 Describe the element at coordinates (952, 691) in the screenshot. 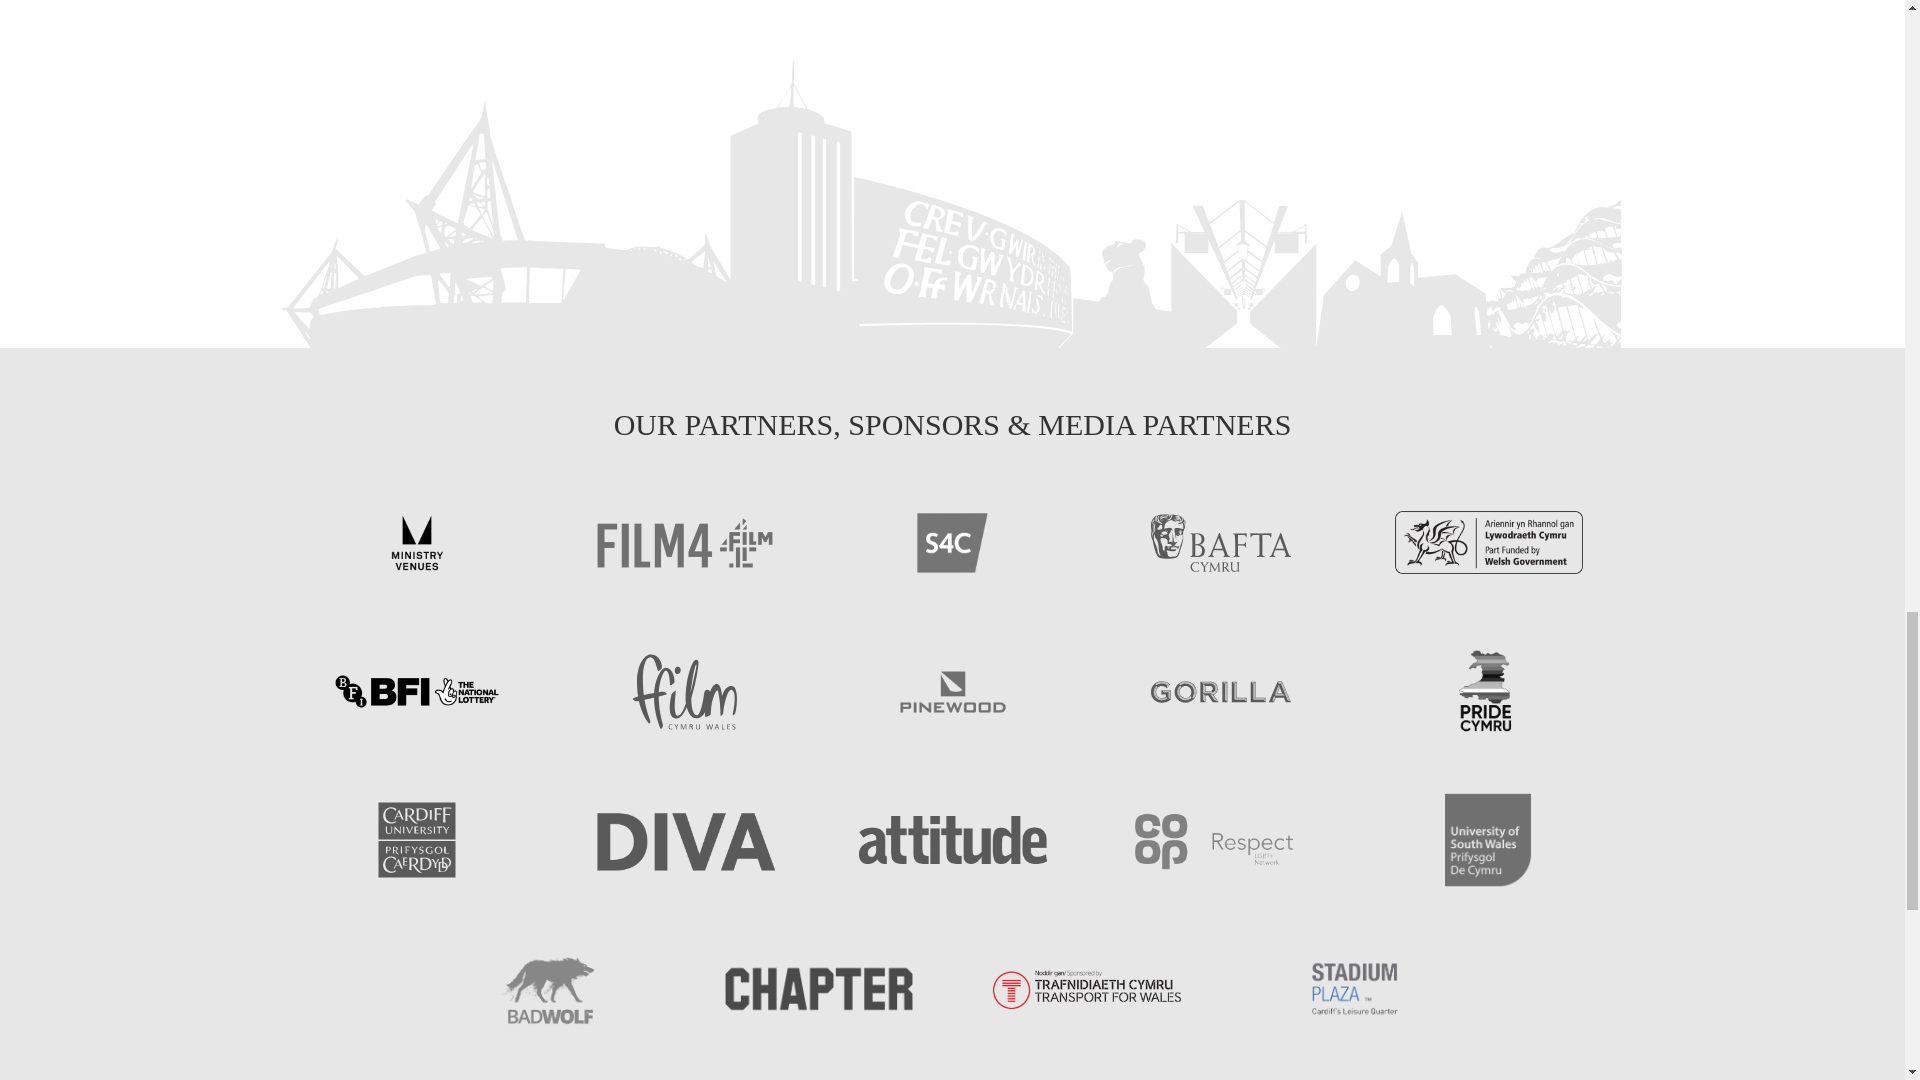

I see `Pinewood` at that location.